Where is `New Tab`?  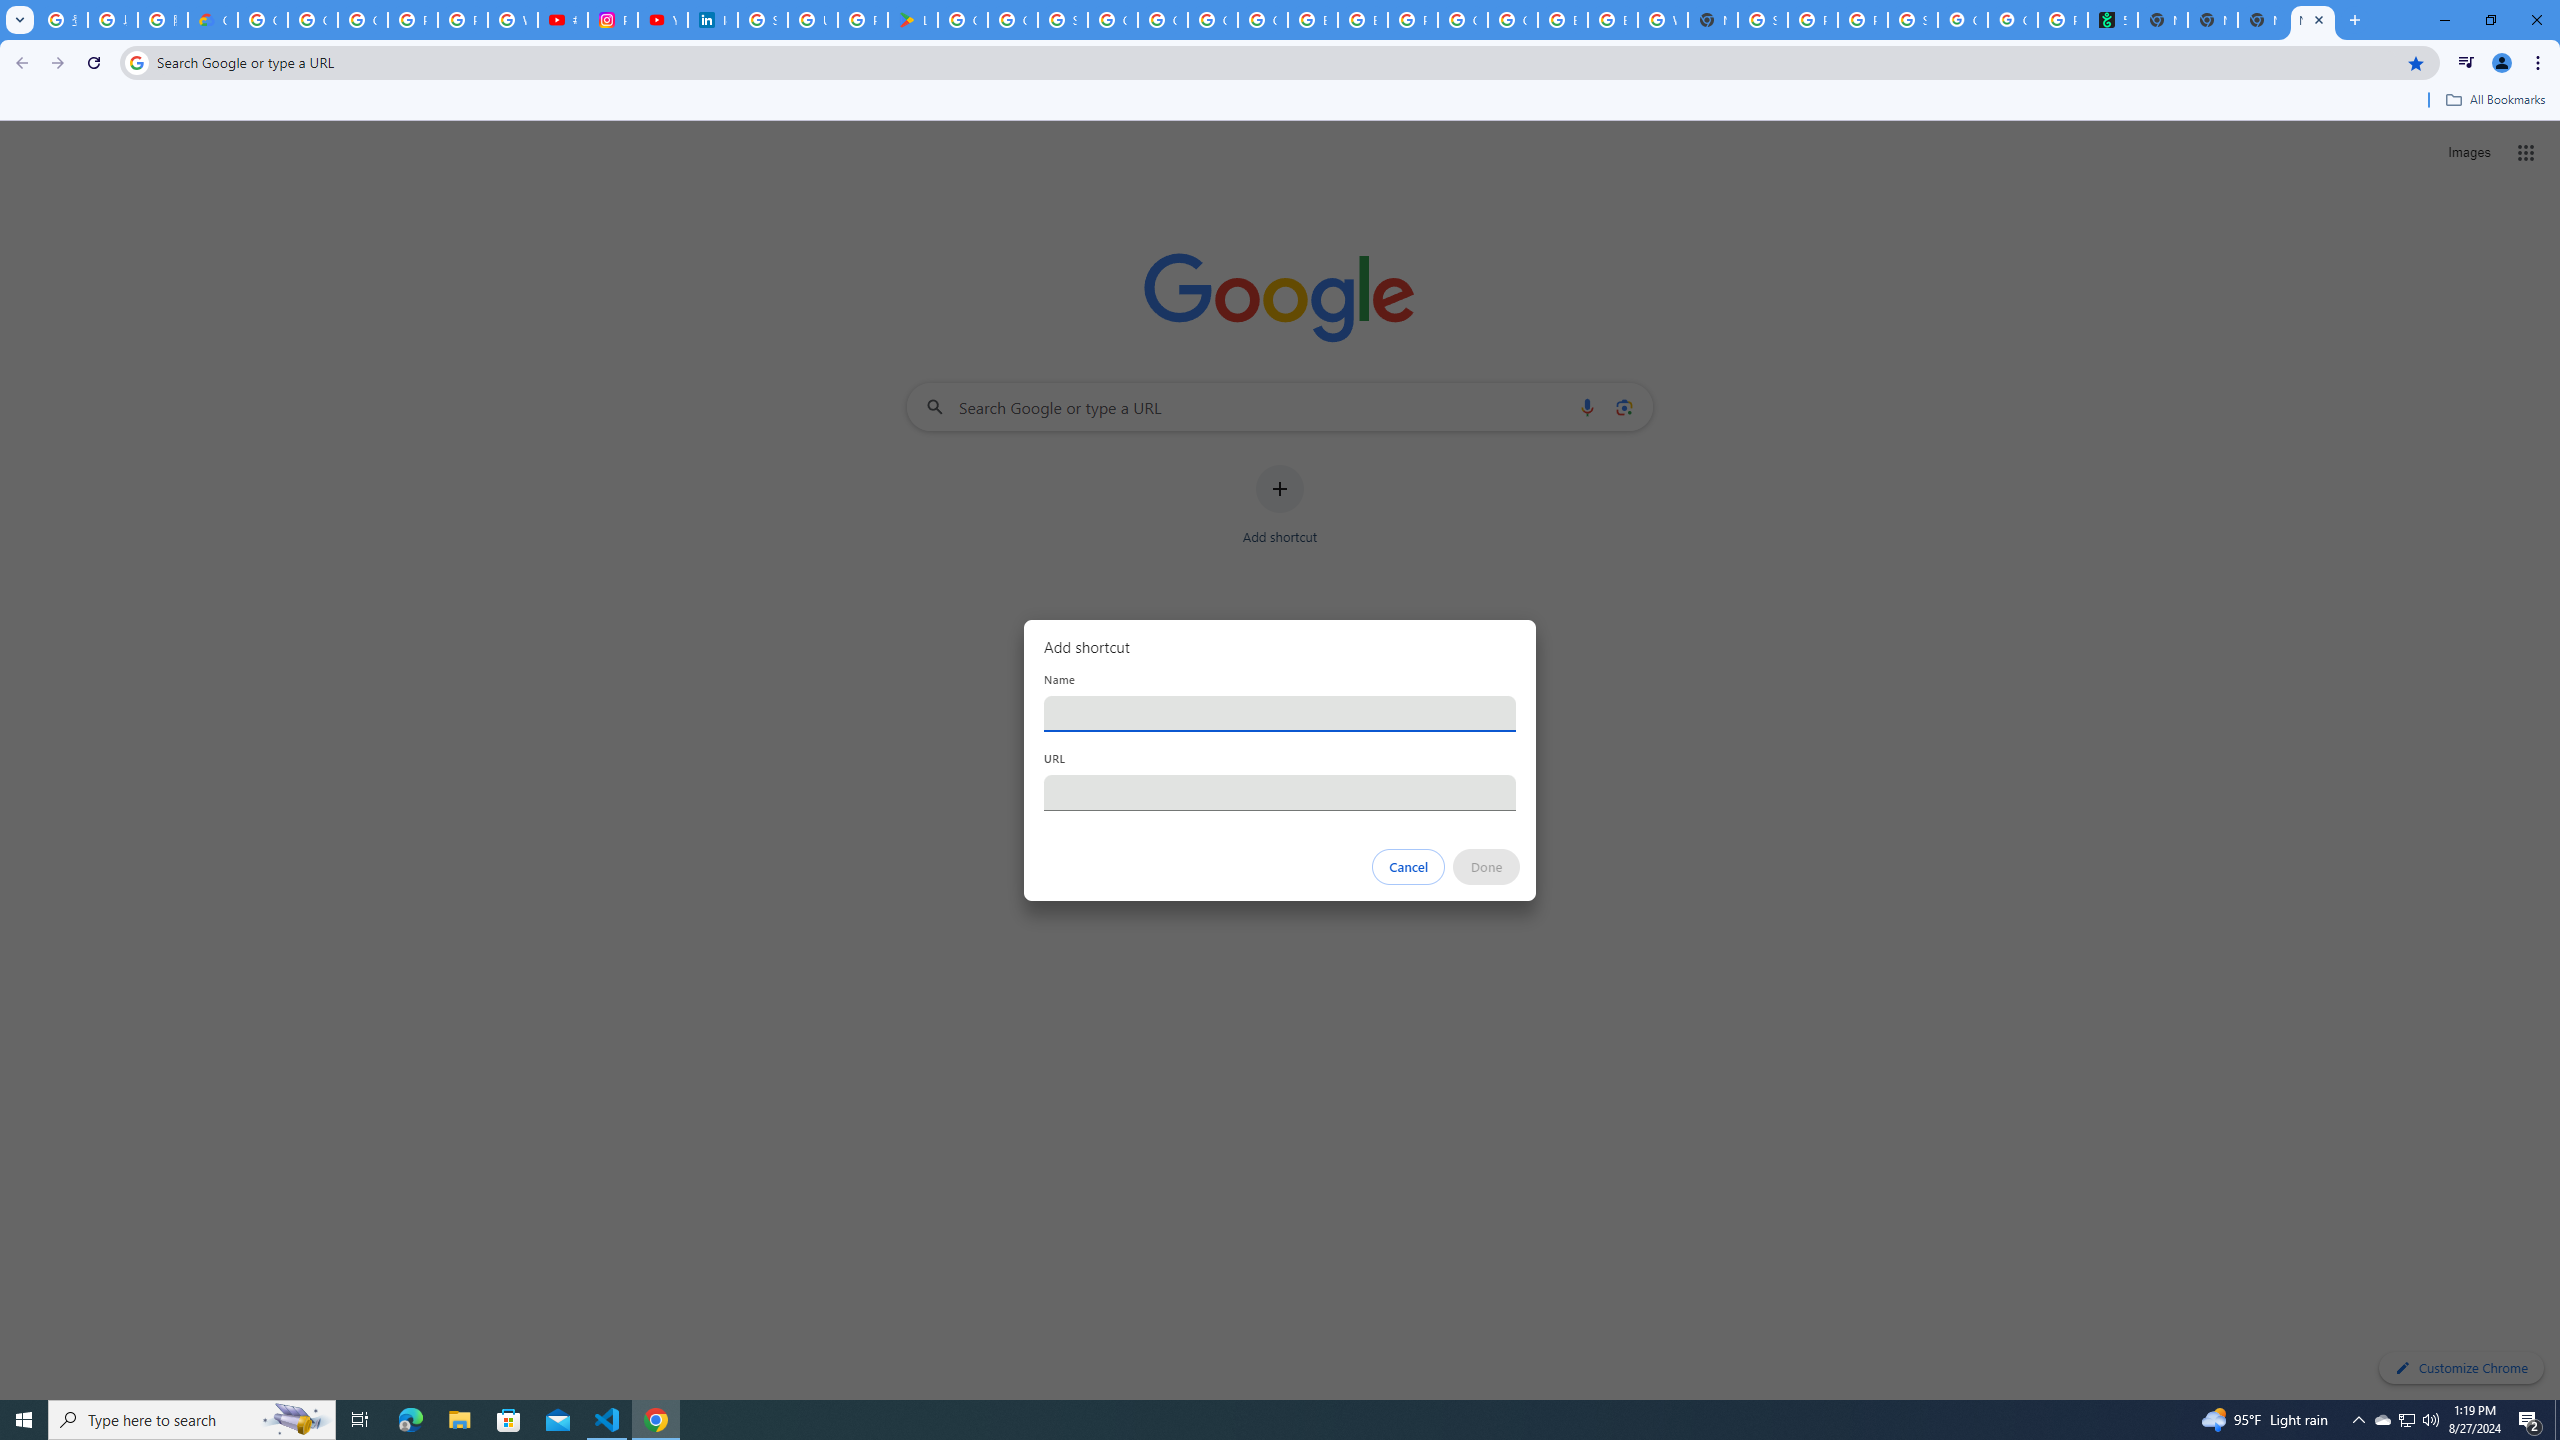 New Tab is located at coordinates (1712, 20).